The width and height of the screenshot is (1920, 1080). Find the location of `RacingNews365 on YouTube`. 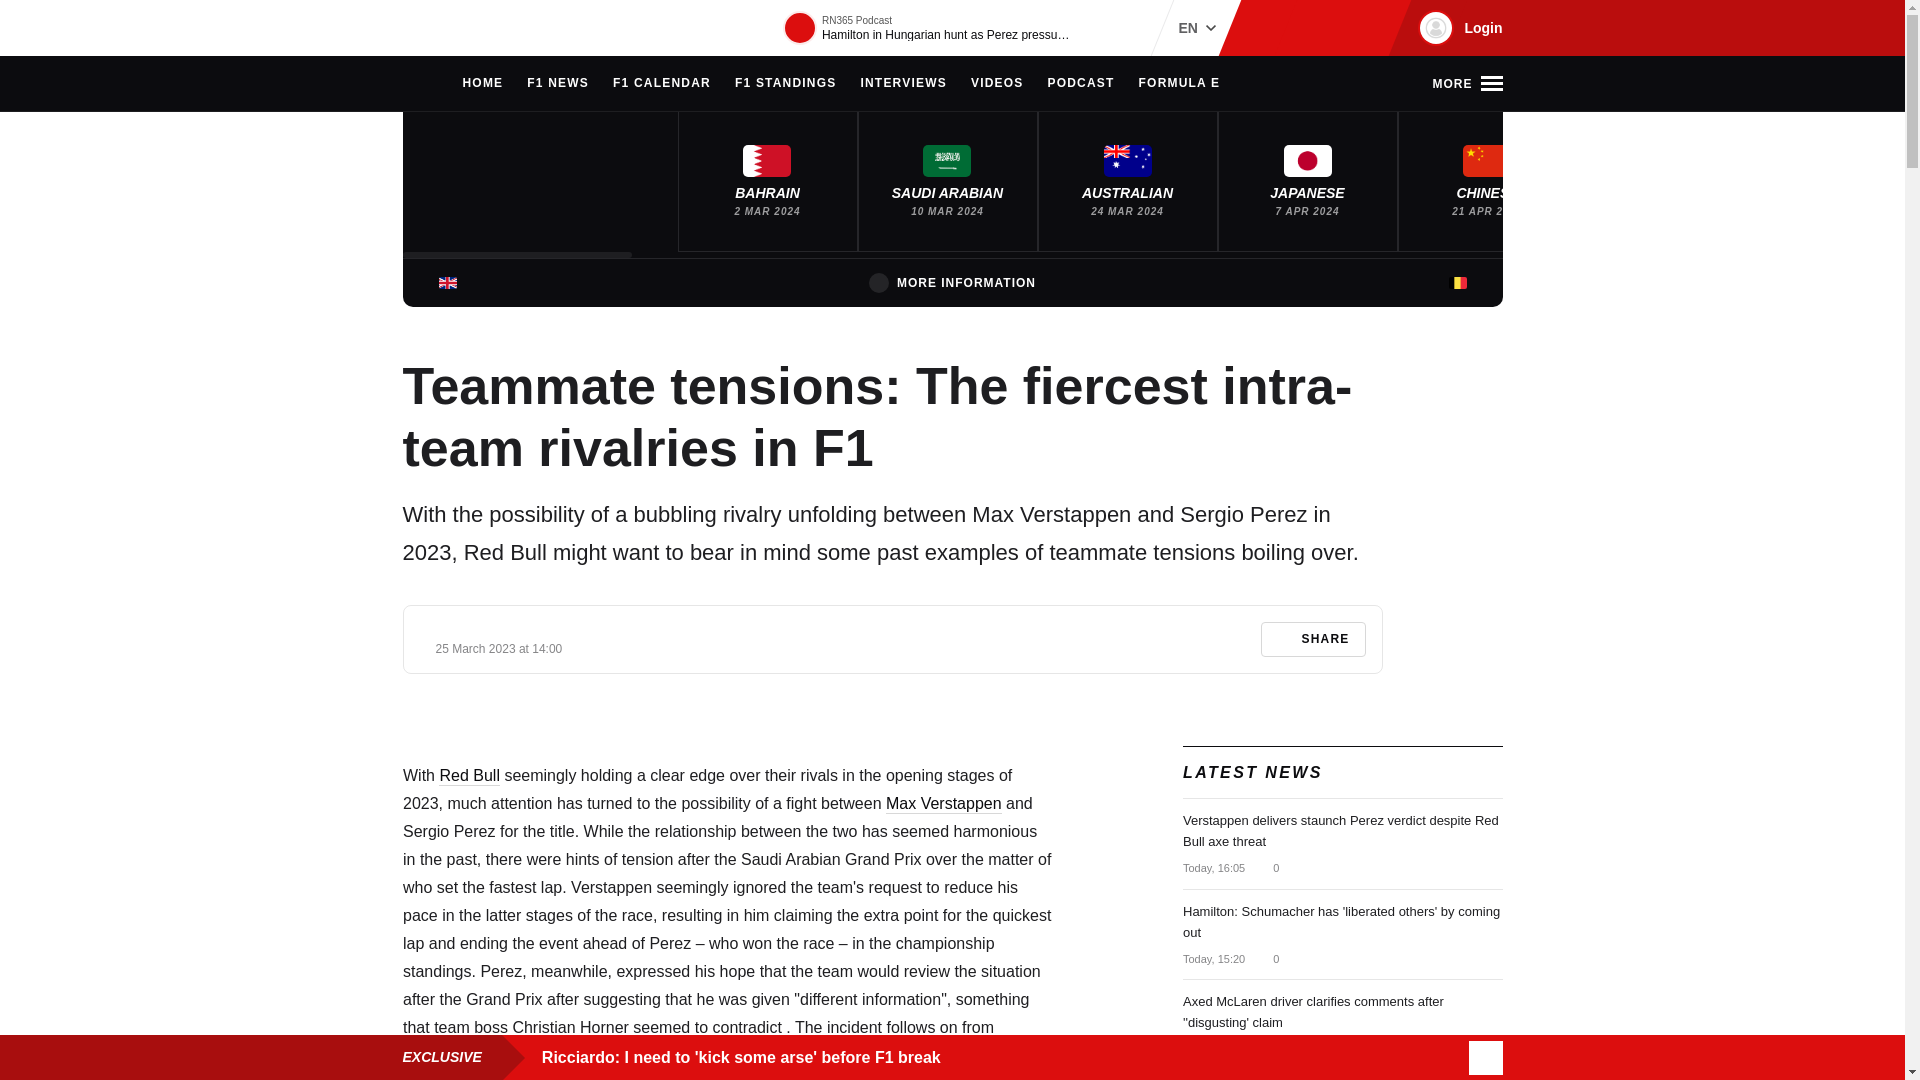

RacingNews365 on YouTube is located at coordinates (1364, 28).